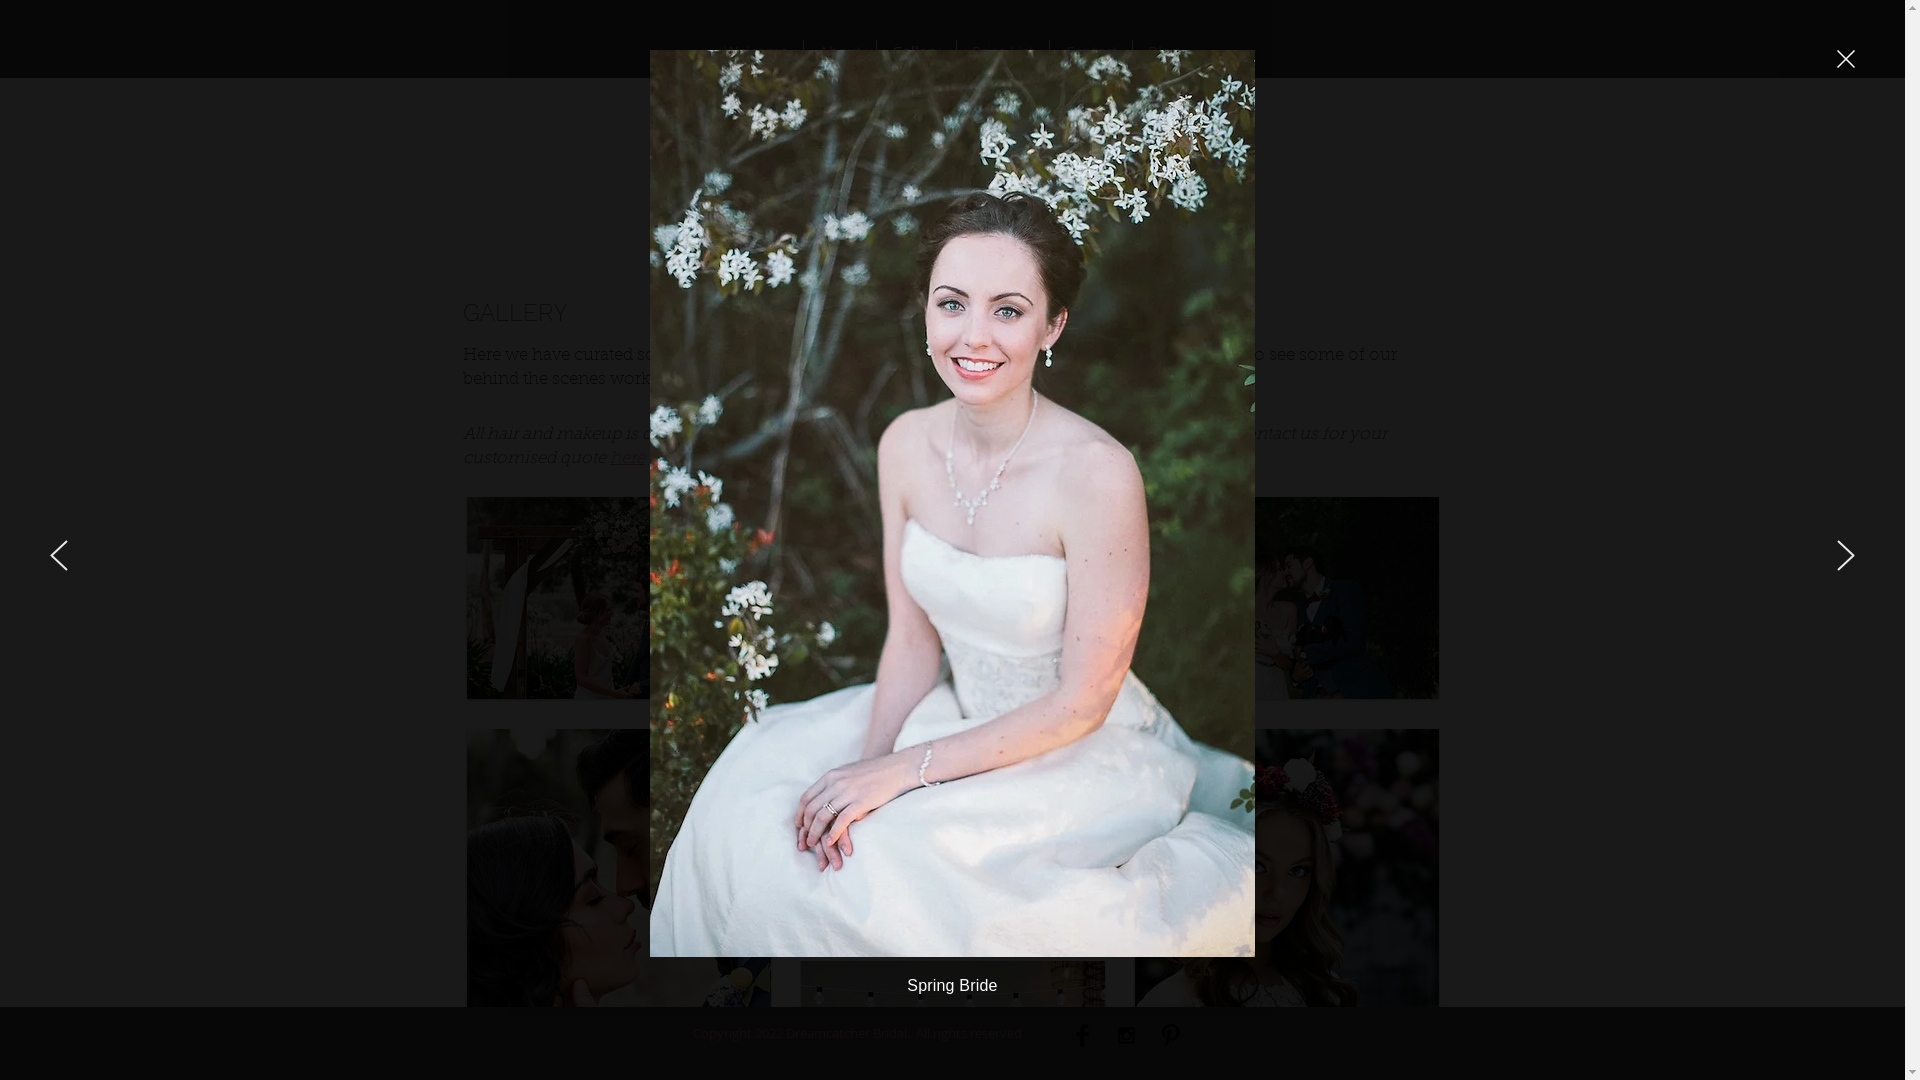 The height and width of the screenshot is (1080, 1920). Describe the element at coordinates (1164, 51) in the screenshot. I see `Blog` at that location.